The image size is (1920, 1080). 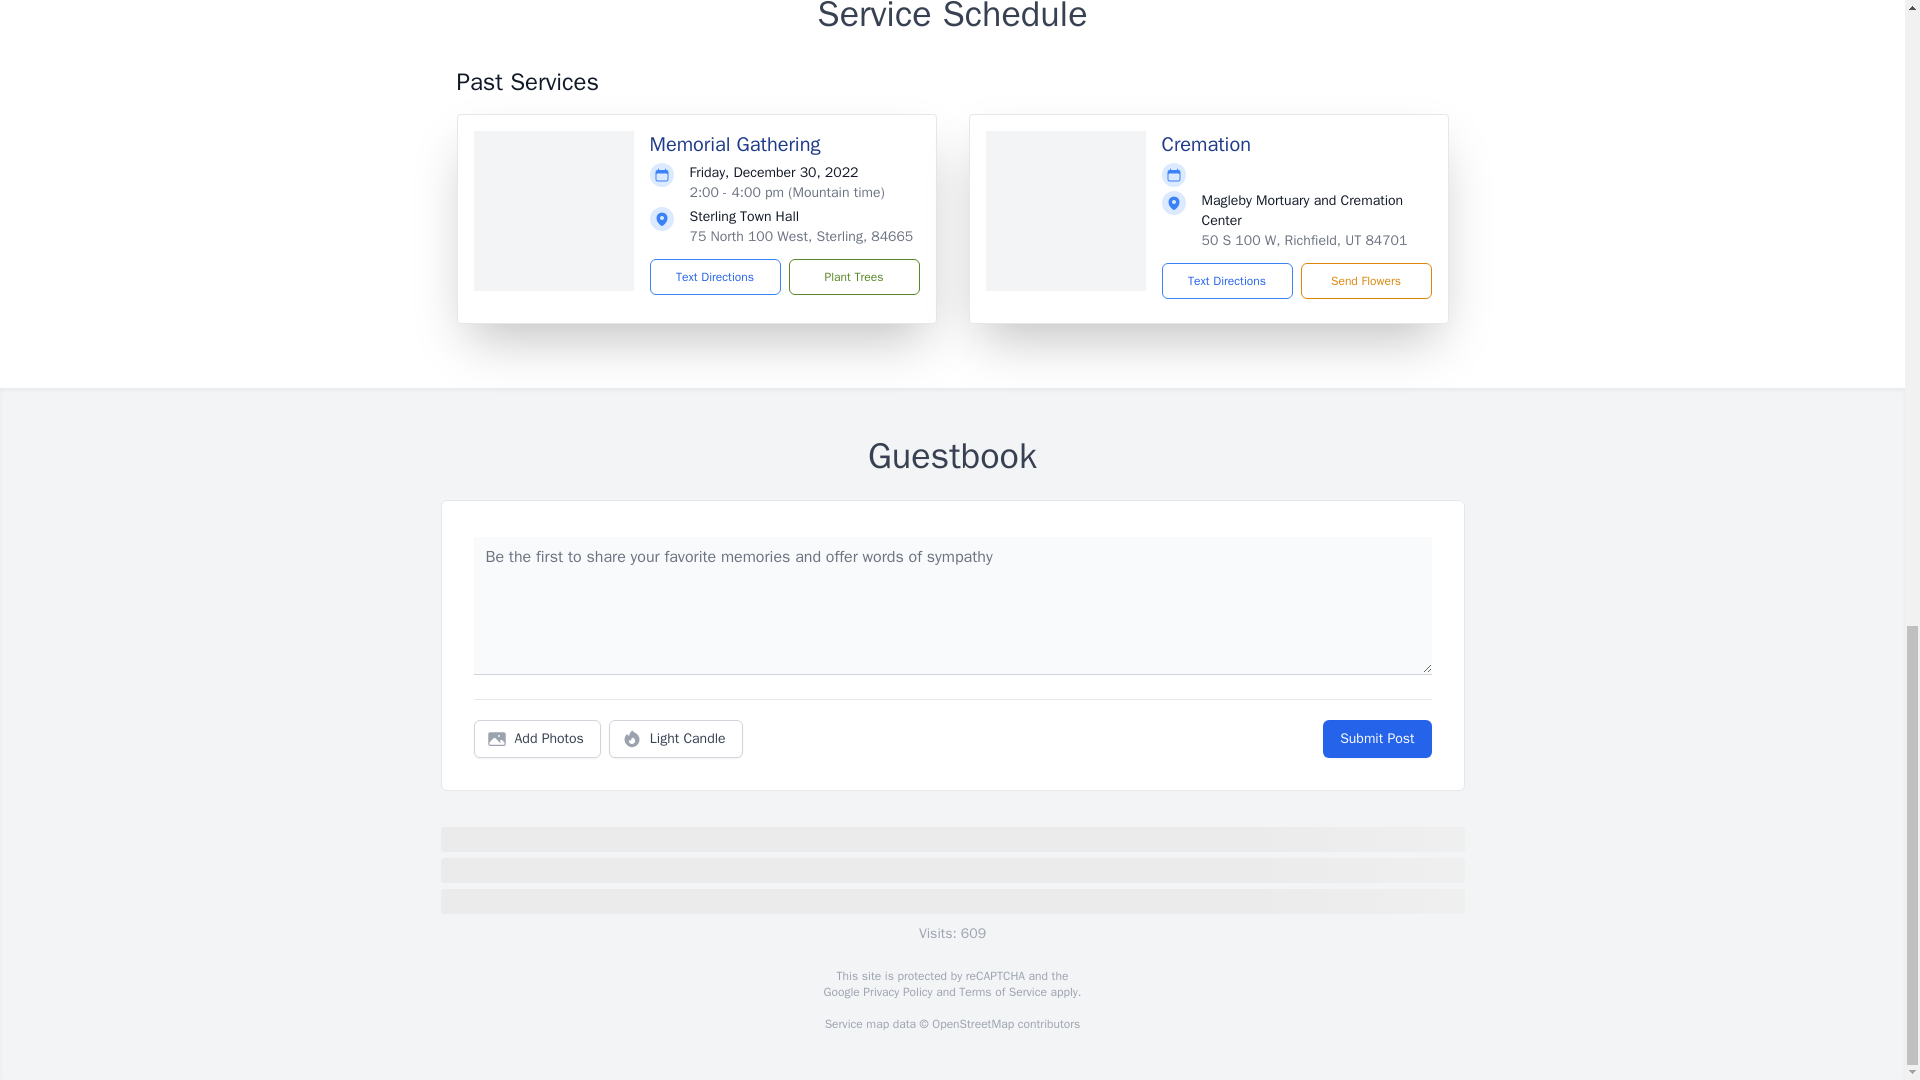 I want to click on Light Candle, so click(x=676, y=739).